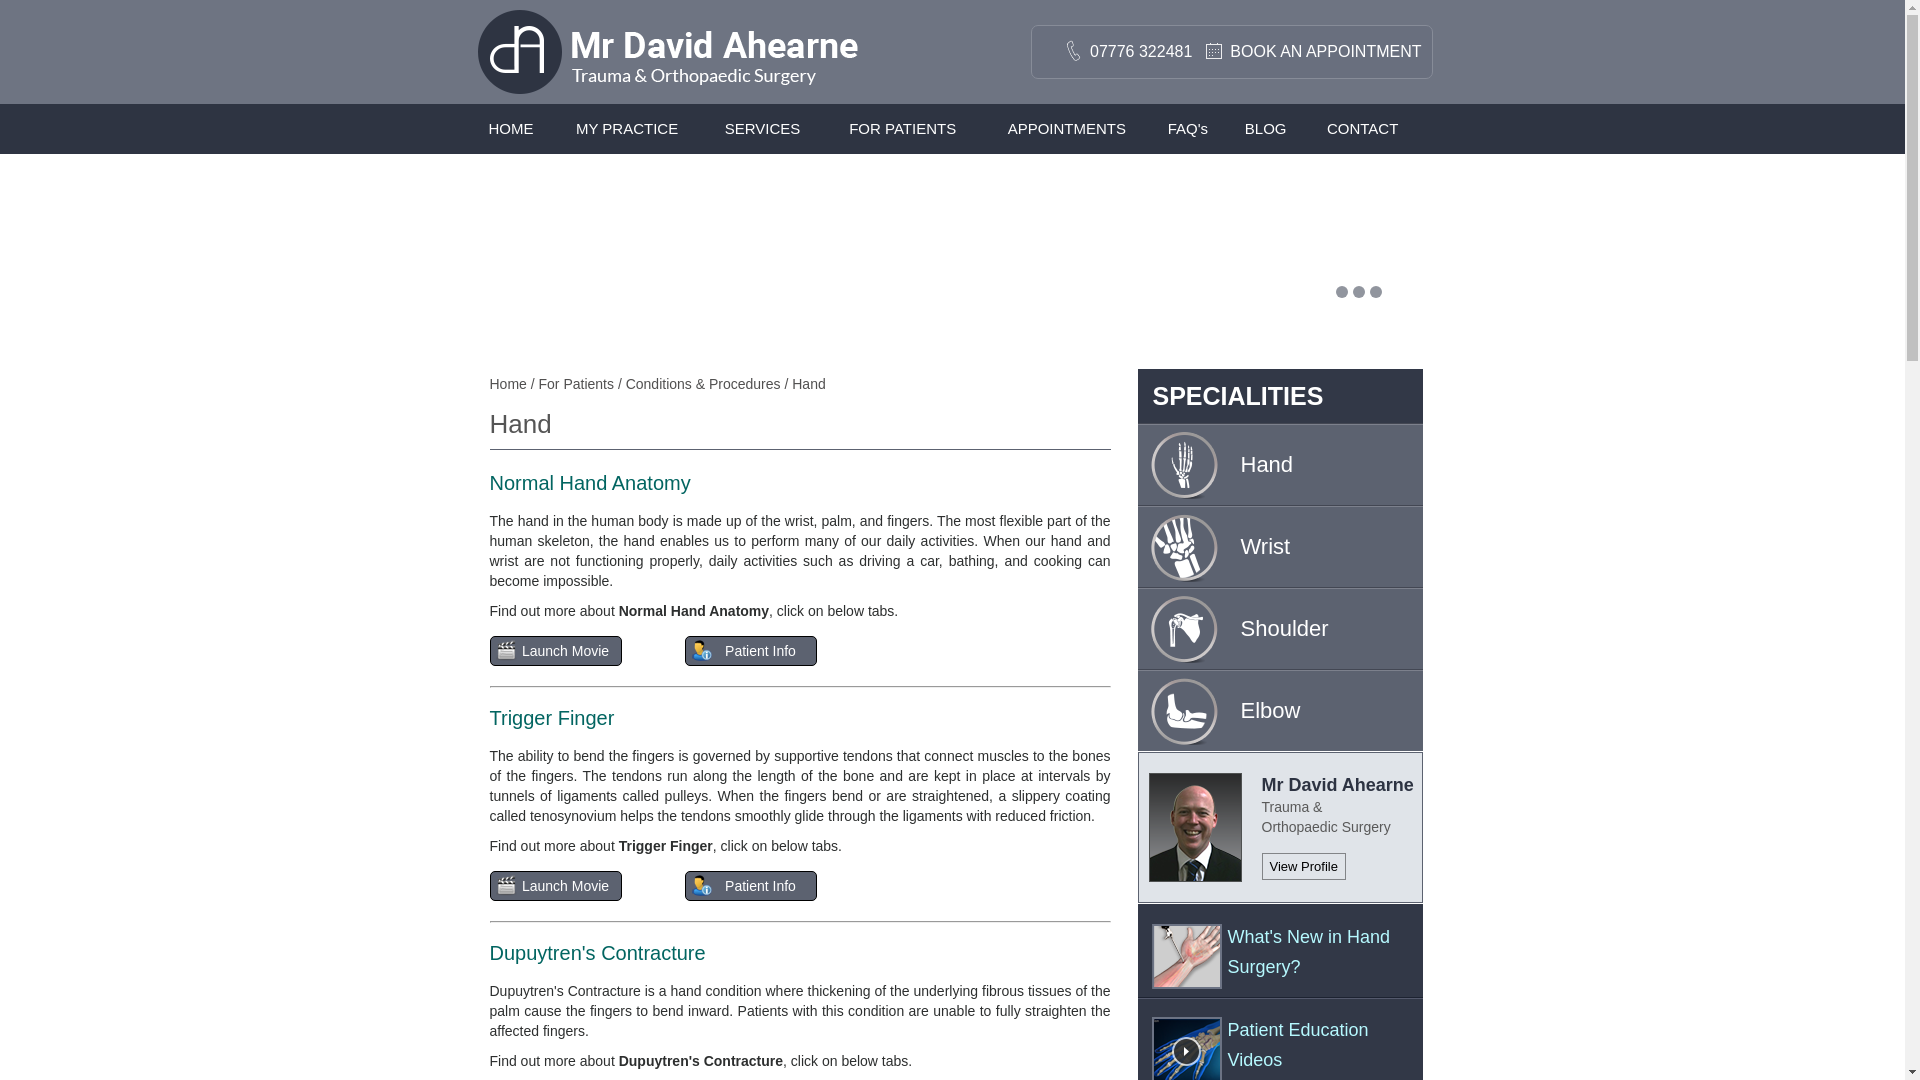  What do you see at coordinates (508, 384) in the screenshot?
I see `Home` at bounding box center [508, 384].